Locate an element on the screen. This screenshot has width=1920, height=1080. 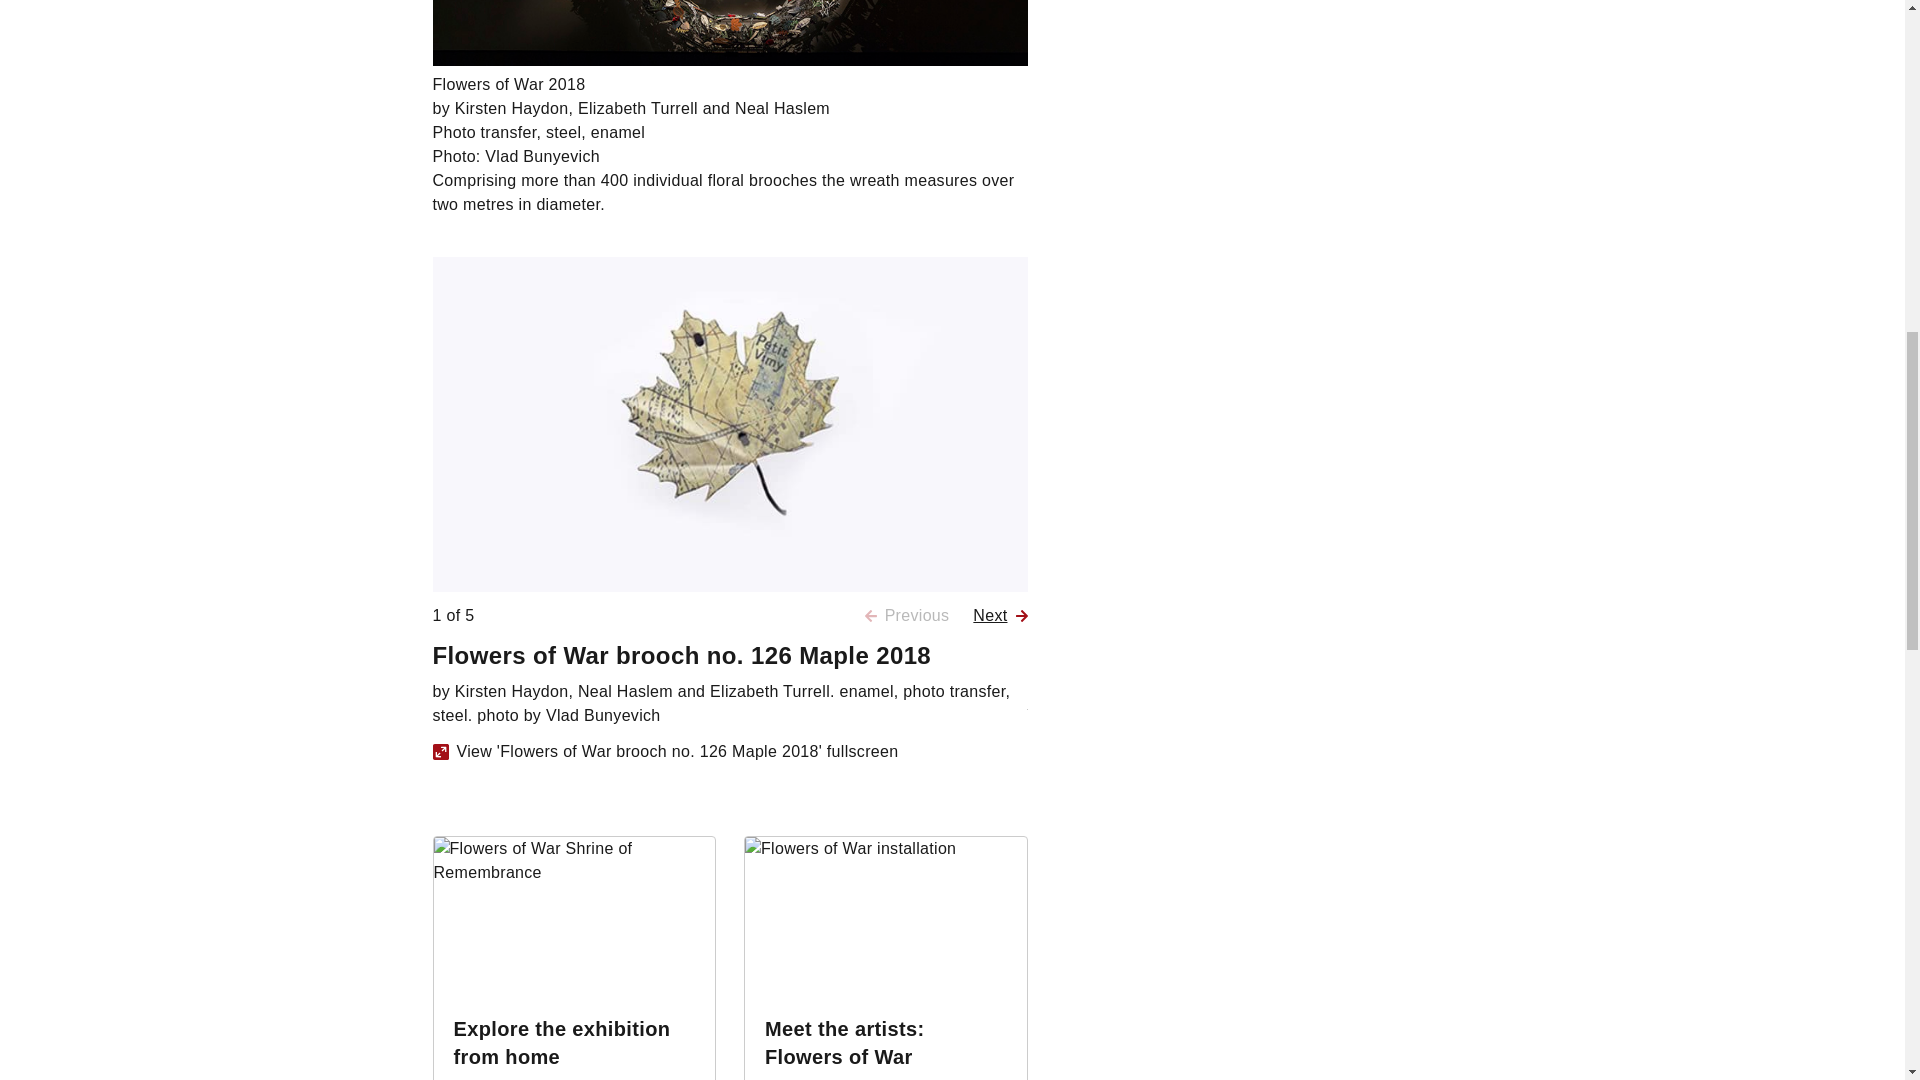
Meet the artists: Flowers of War is located at coordinates (844, 1043).